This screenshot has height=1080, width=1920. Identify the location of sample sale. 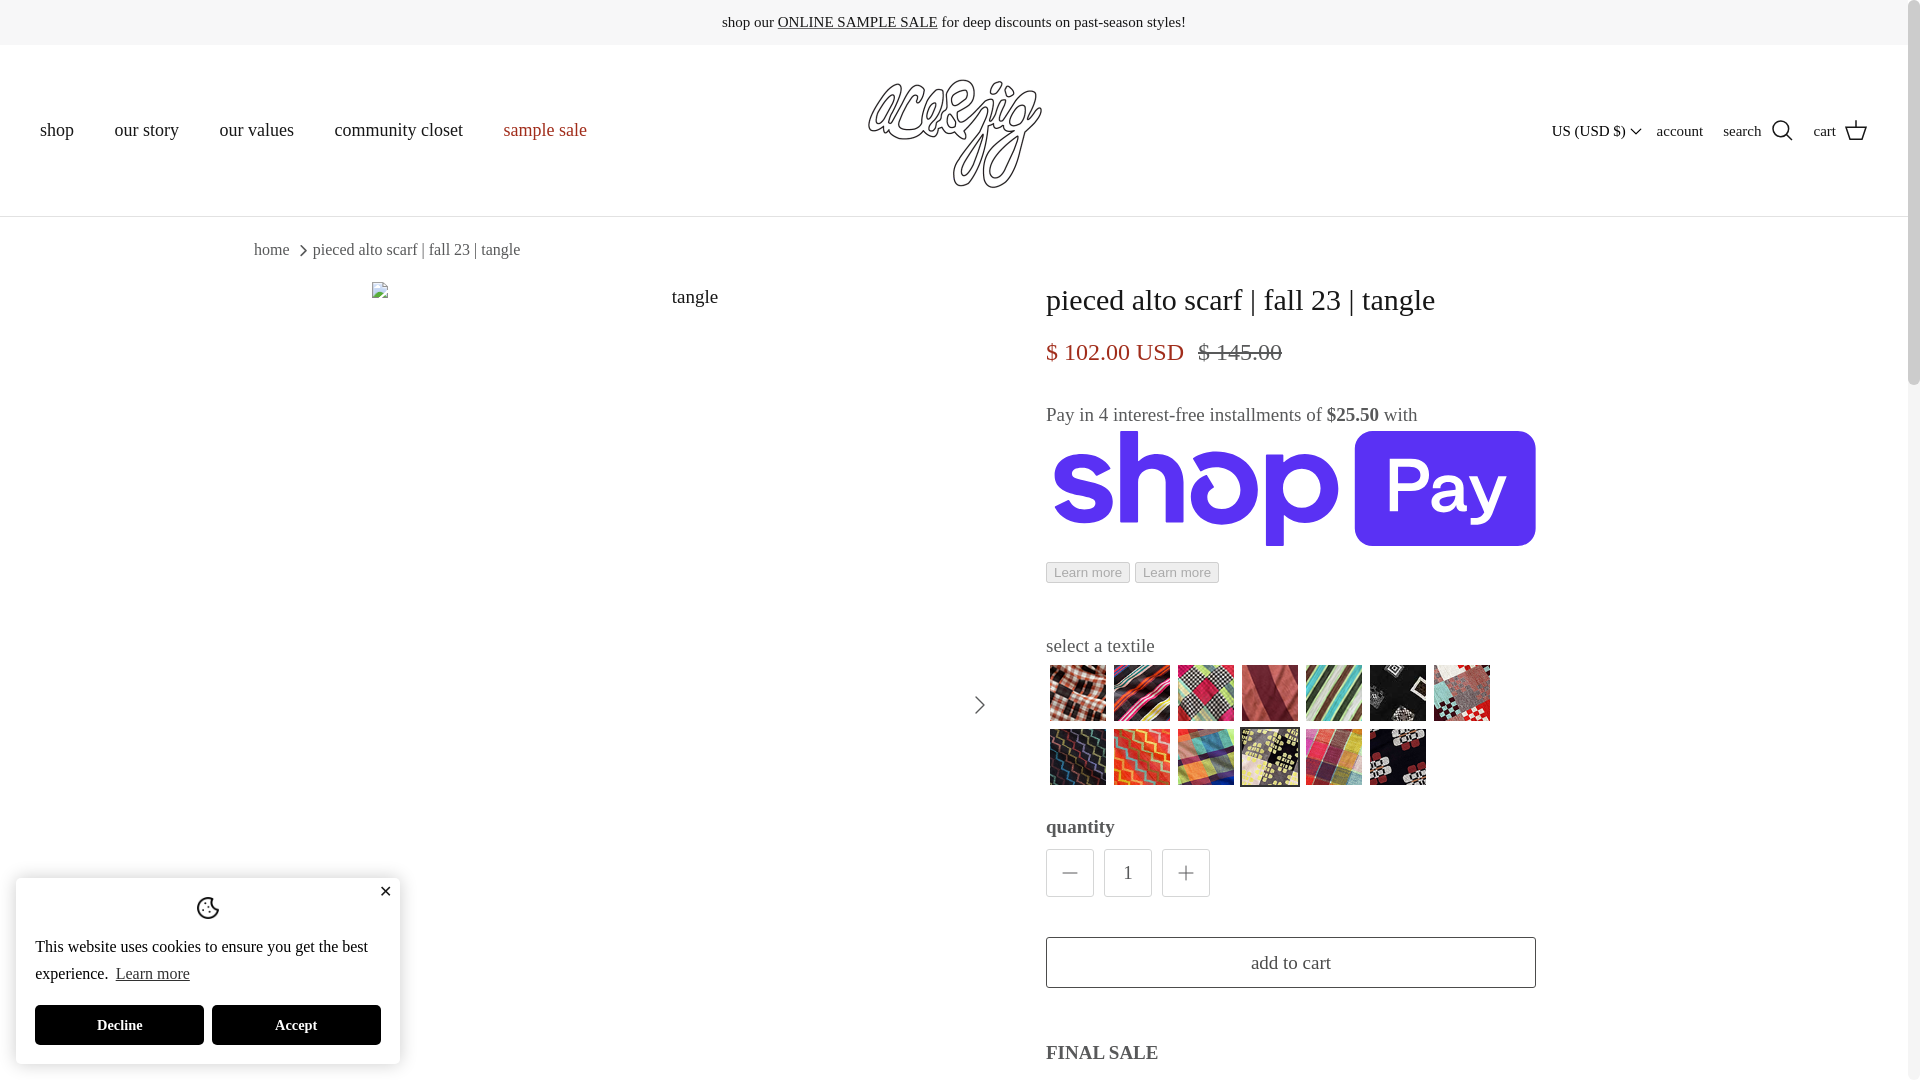
(858, 22).